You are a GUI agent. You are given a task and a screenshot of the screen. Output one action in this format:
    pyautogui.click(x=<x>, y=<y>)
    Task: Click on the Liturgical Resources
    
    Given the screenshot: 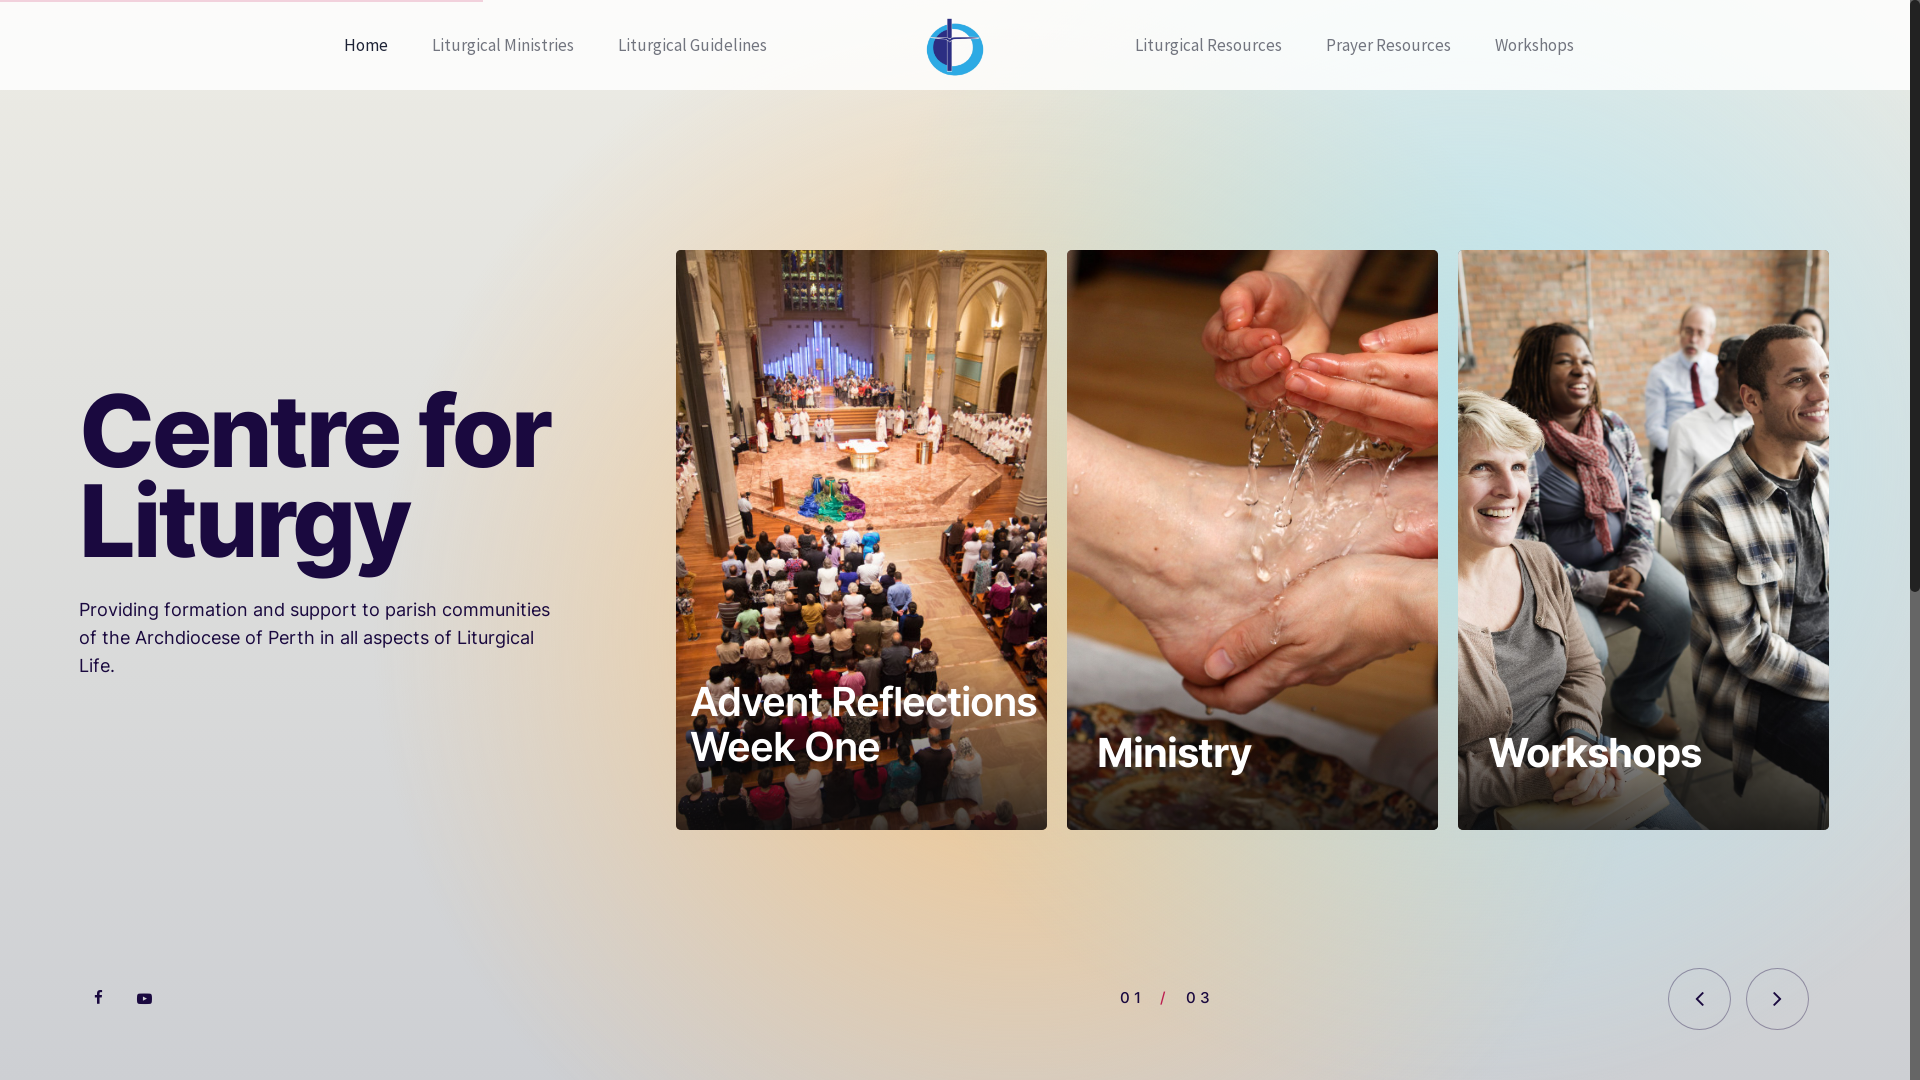 What is the action you would take?
    pyautogui.click(x=1208, y=45)
    